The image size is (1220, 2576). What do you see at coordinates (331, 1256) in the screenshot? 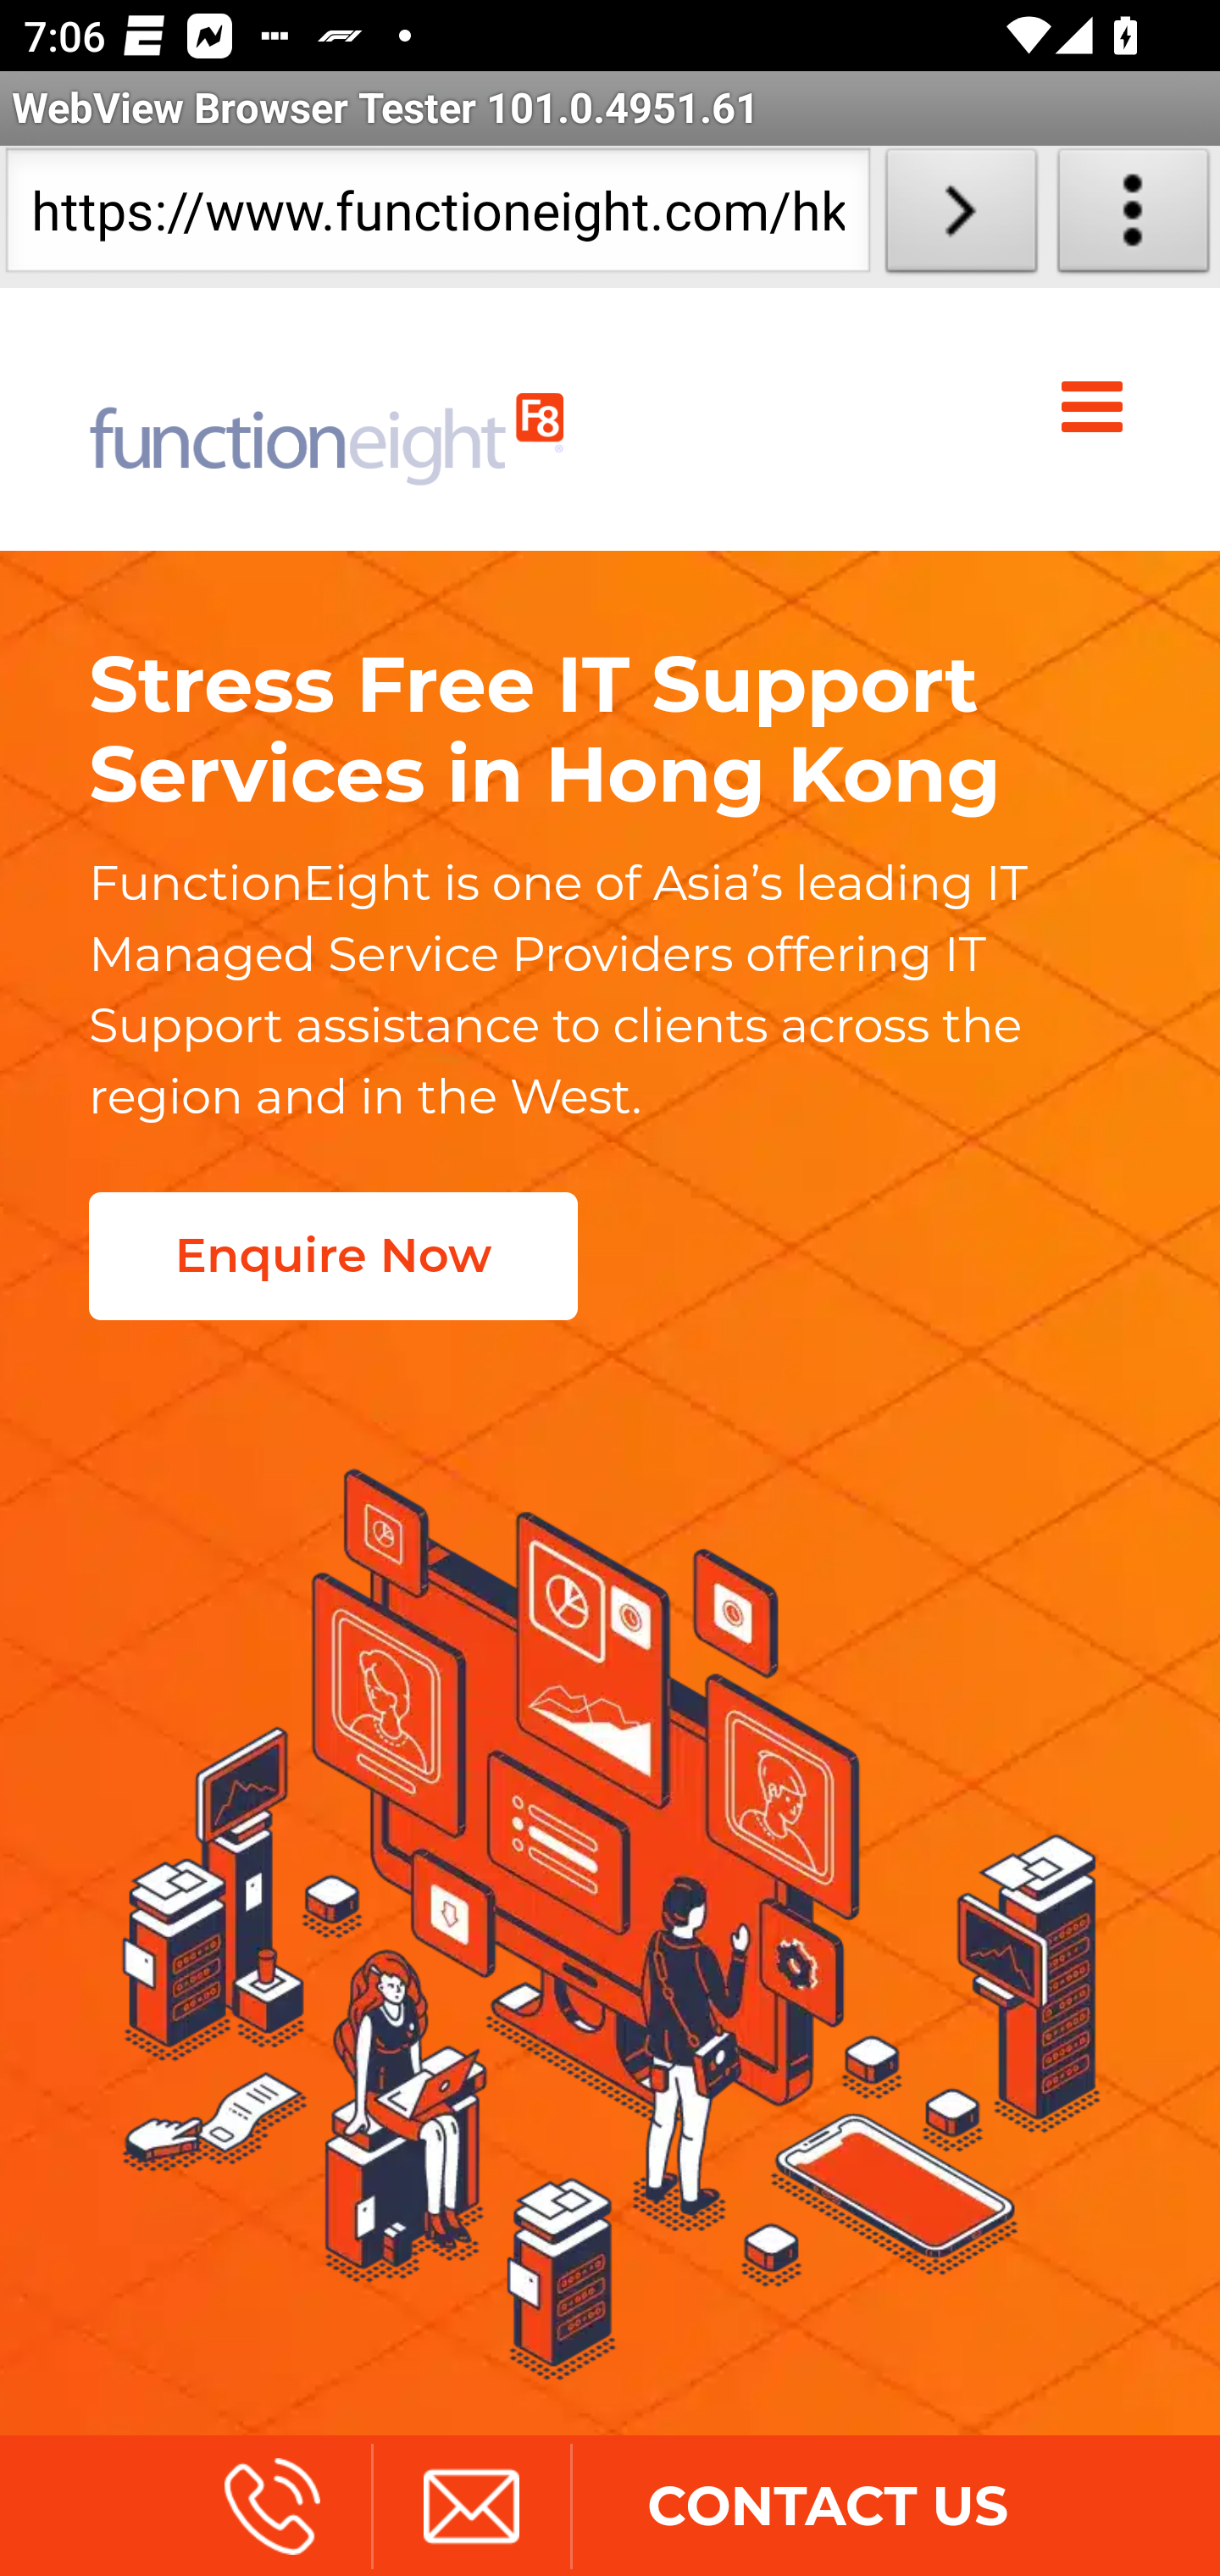
I see `Enquire Now` at bounding box center [331, 1256].